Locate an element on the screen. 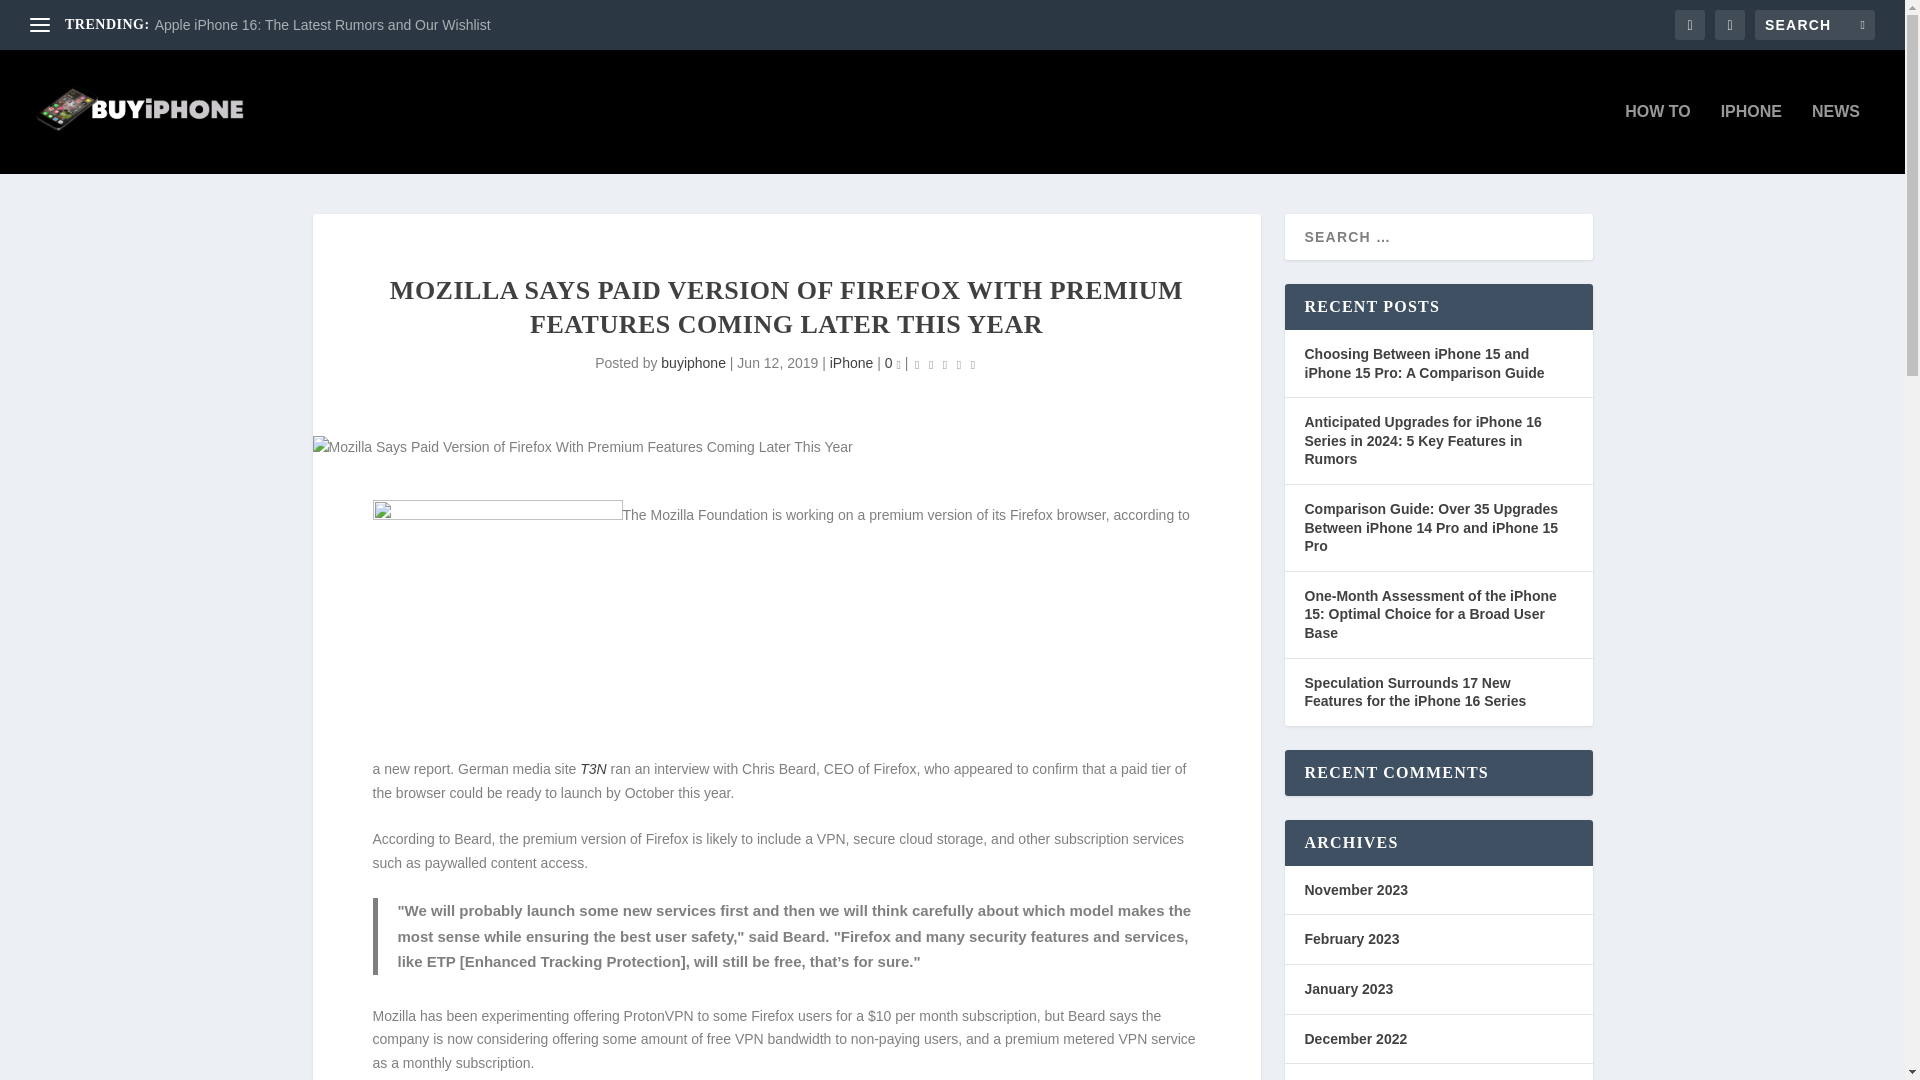 This screenshot has height=1080, width=1920. HOW TO is located at coordinates (1656, 138).